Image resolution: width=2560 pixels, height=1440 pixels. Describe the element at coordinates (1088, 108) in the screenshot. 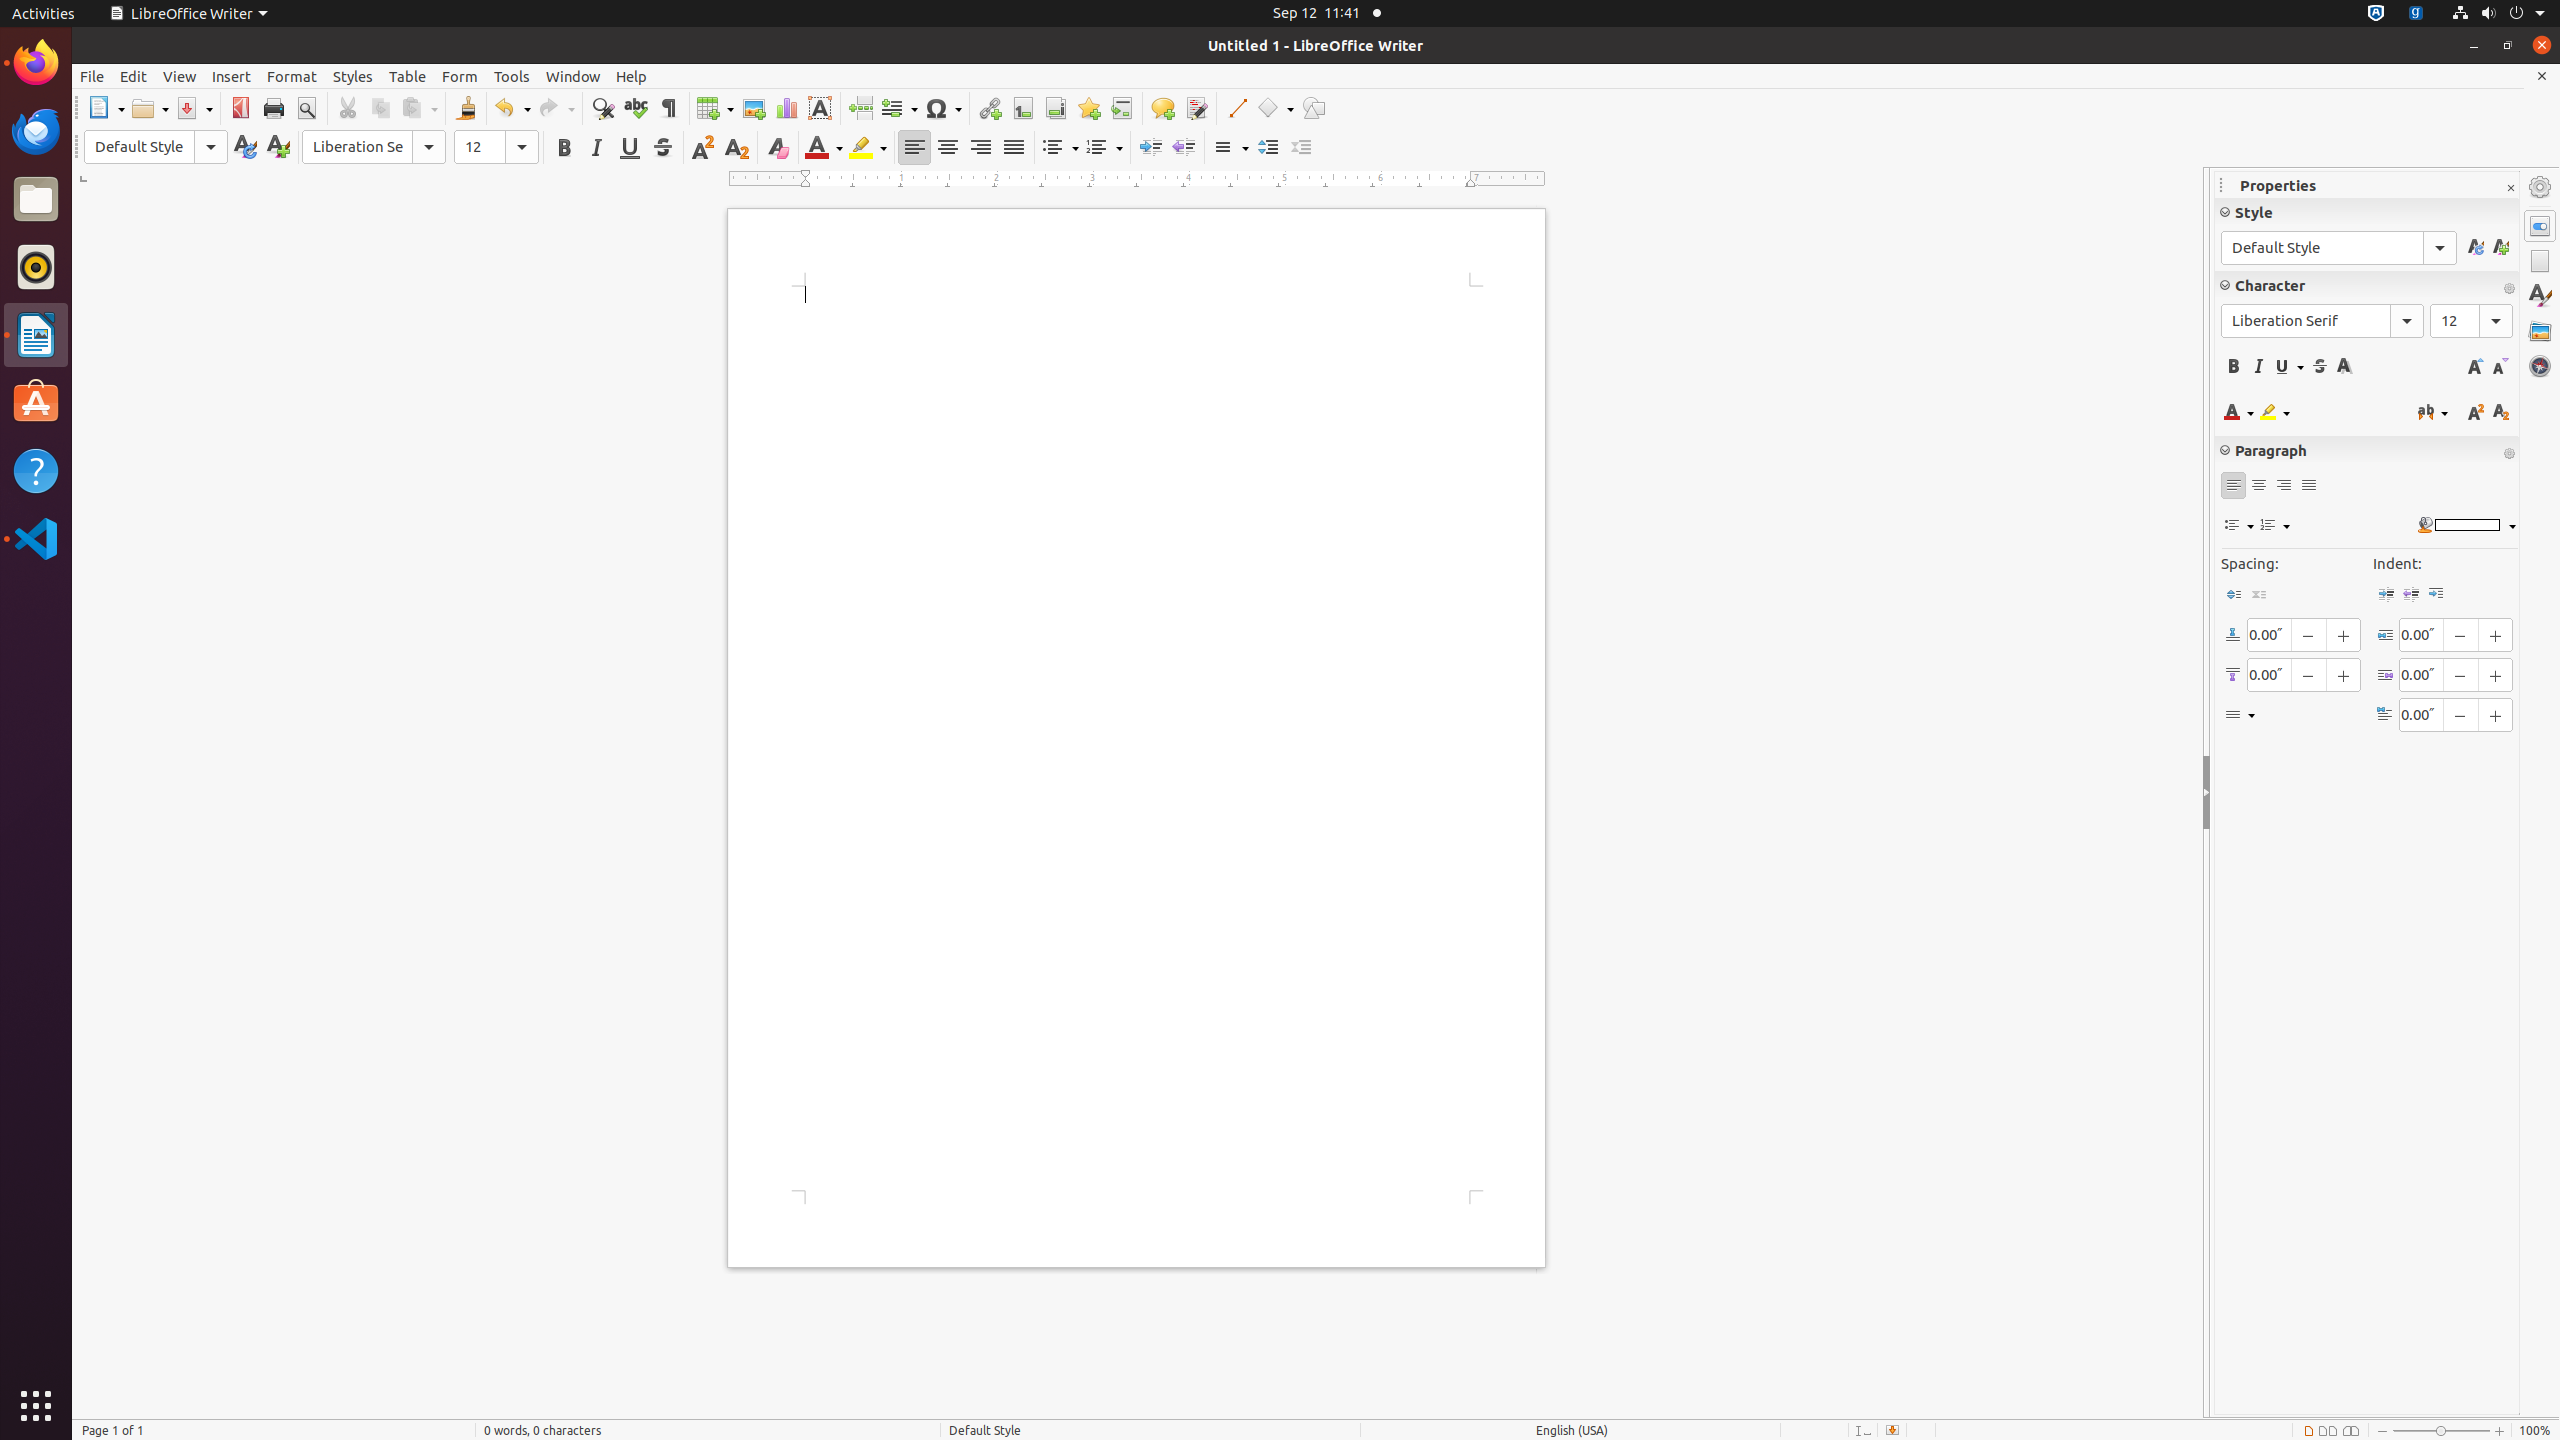

I see `Bookmark` at that location.